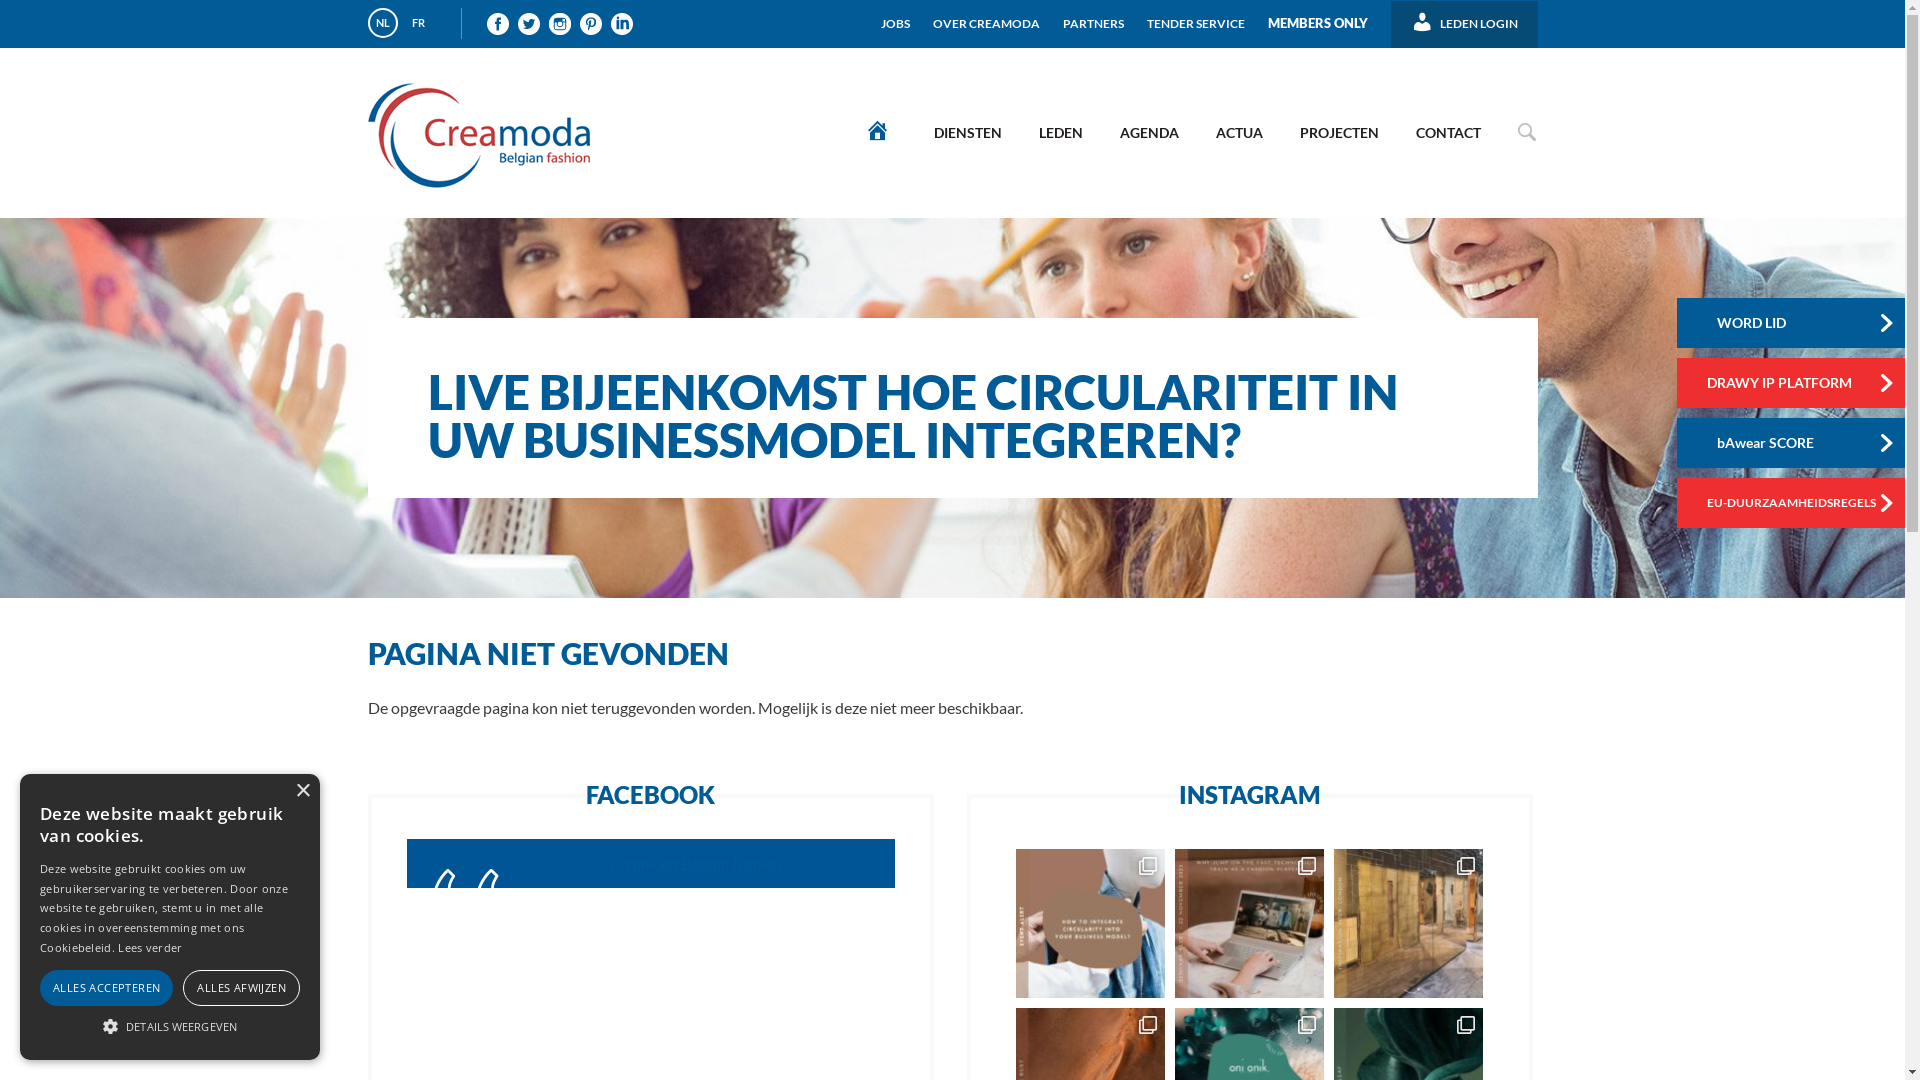 The image size is (1920, 1080). What do you see at coordinates (967, 132) in the screenshot?
I see `DIENSTEN` at bounding box center [967, 132].